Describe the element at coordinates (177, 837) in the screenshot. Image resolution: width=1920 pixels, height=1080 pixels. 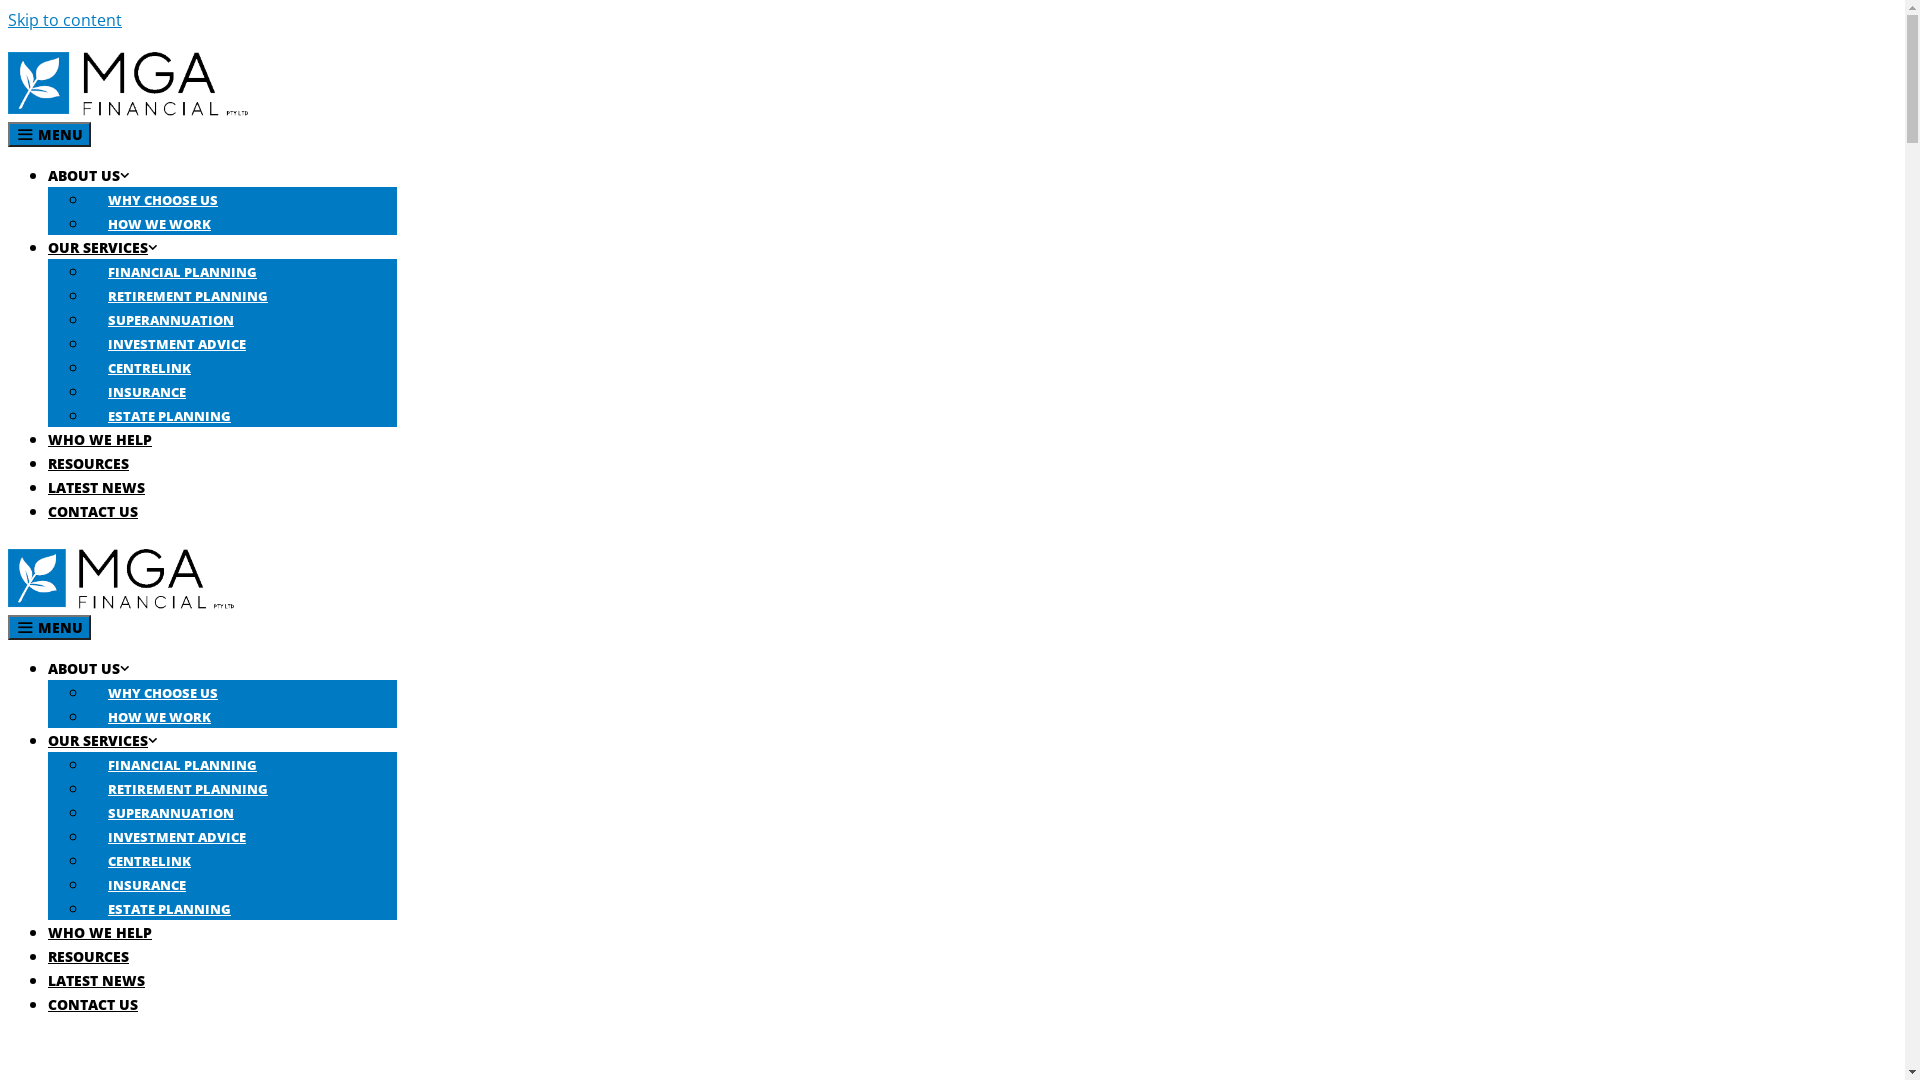
I see `INVESTMENT ADVICE` at that location.